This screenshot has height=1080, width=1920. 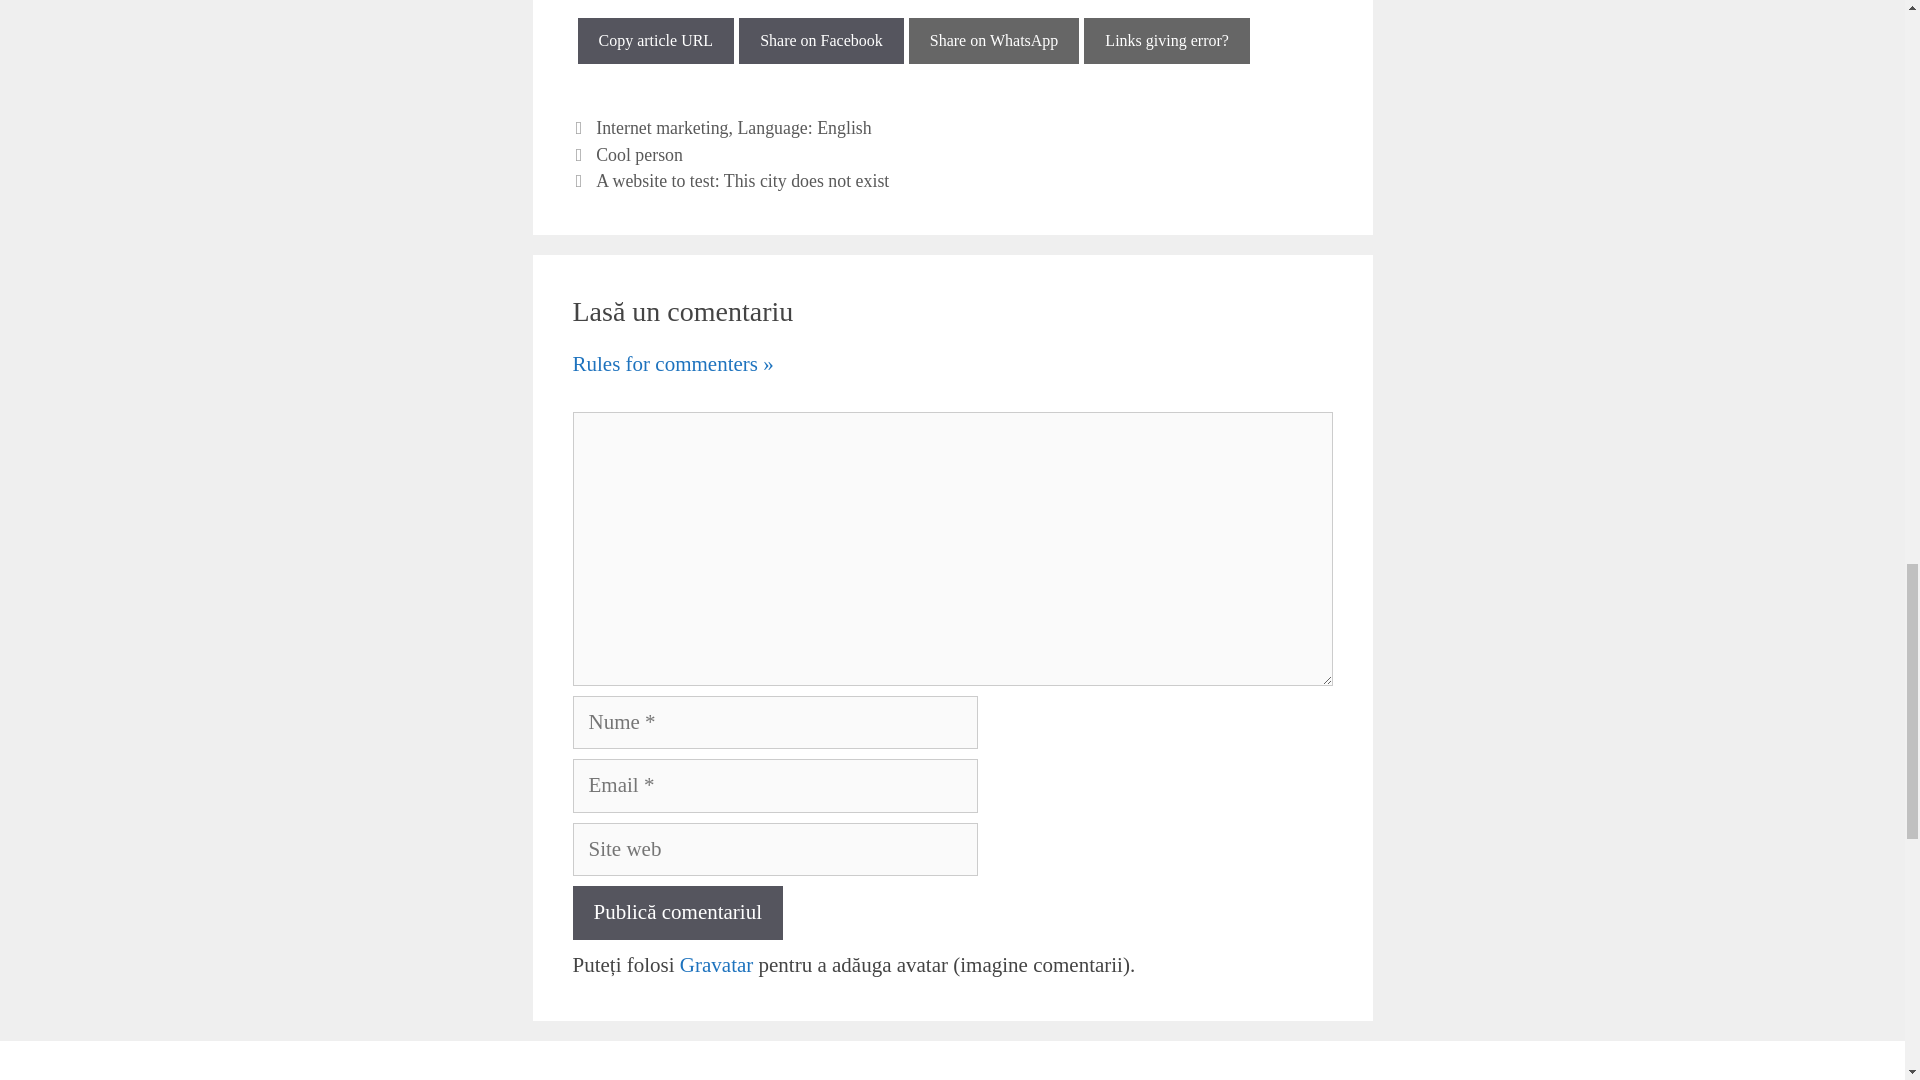 I want to click on Copy article URL, so click(x=656, y=40).